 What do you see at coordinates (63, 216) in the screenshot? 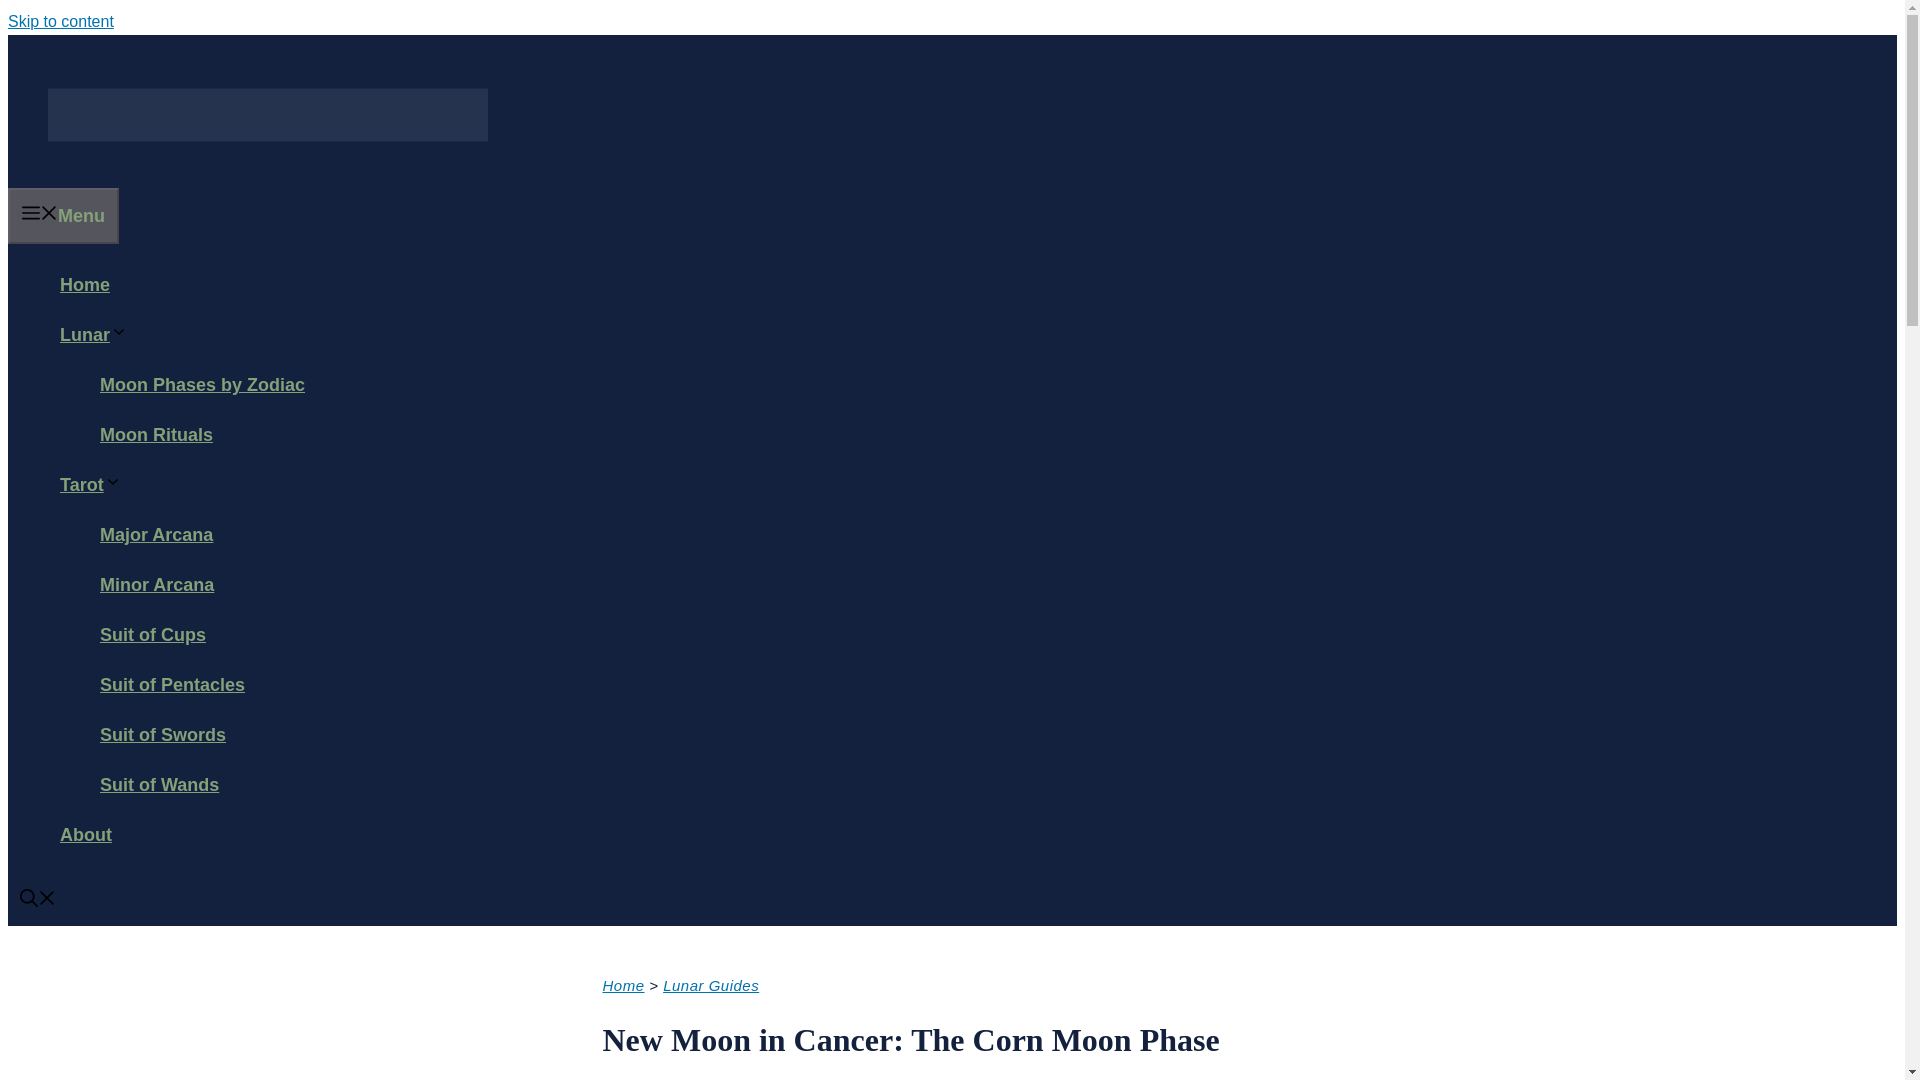
I see `Menu` at bounding box center [63, 216].